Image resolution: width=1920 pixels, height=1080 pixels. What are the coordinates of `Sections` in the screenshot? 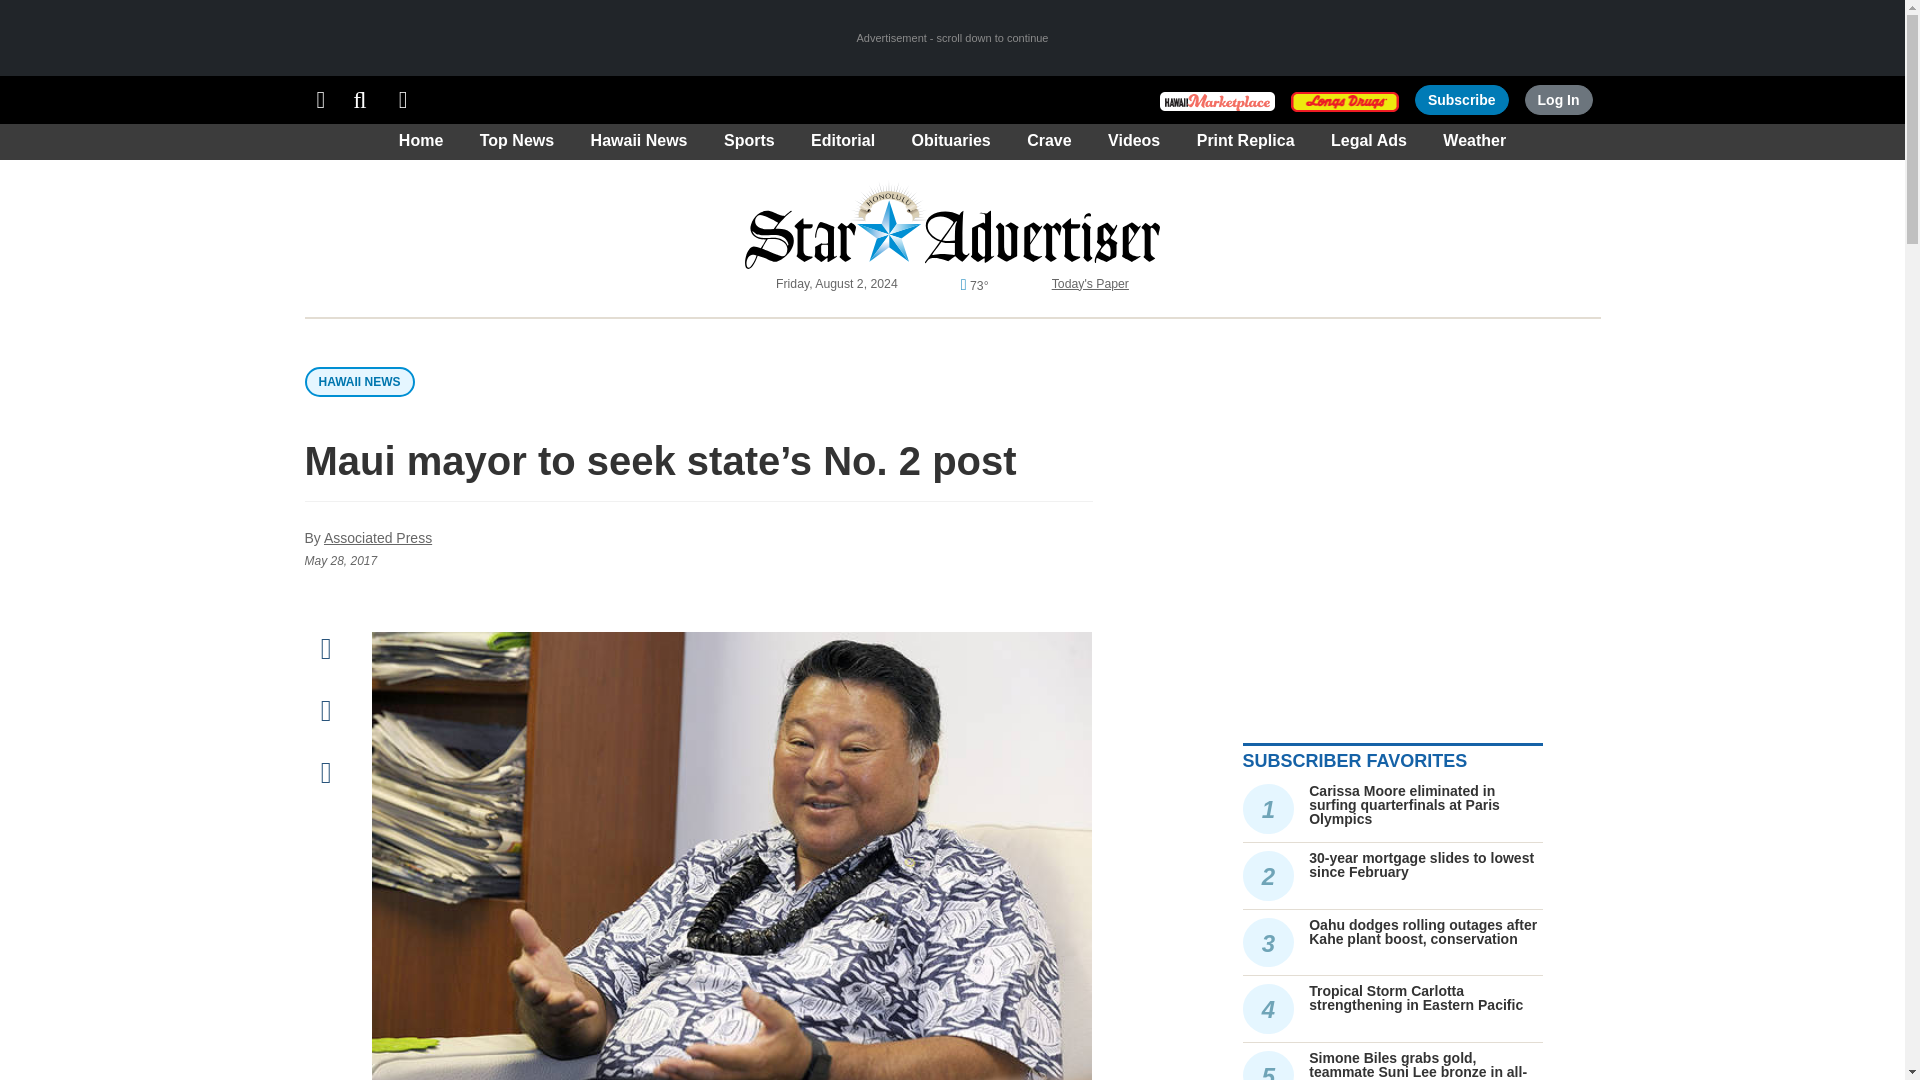 It's located at (320, 100).